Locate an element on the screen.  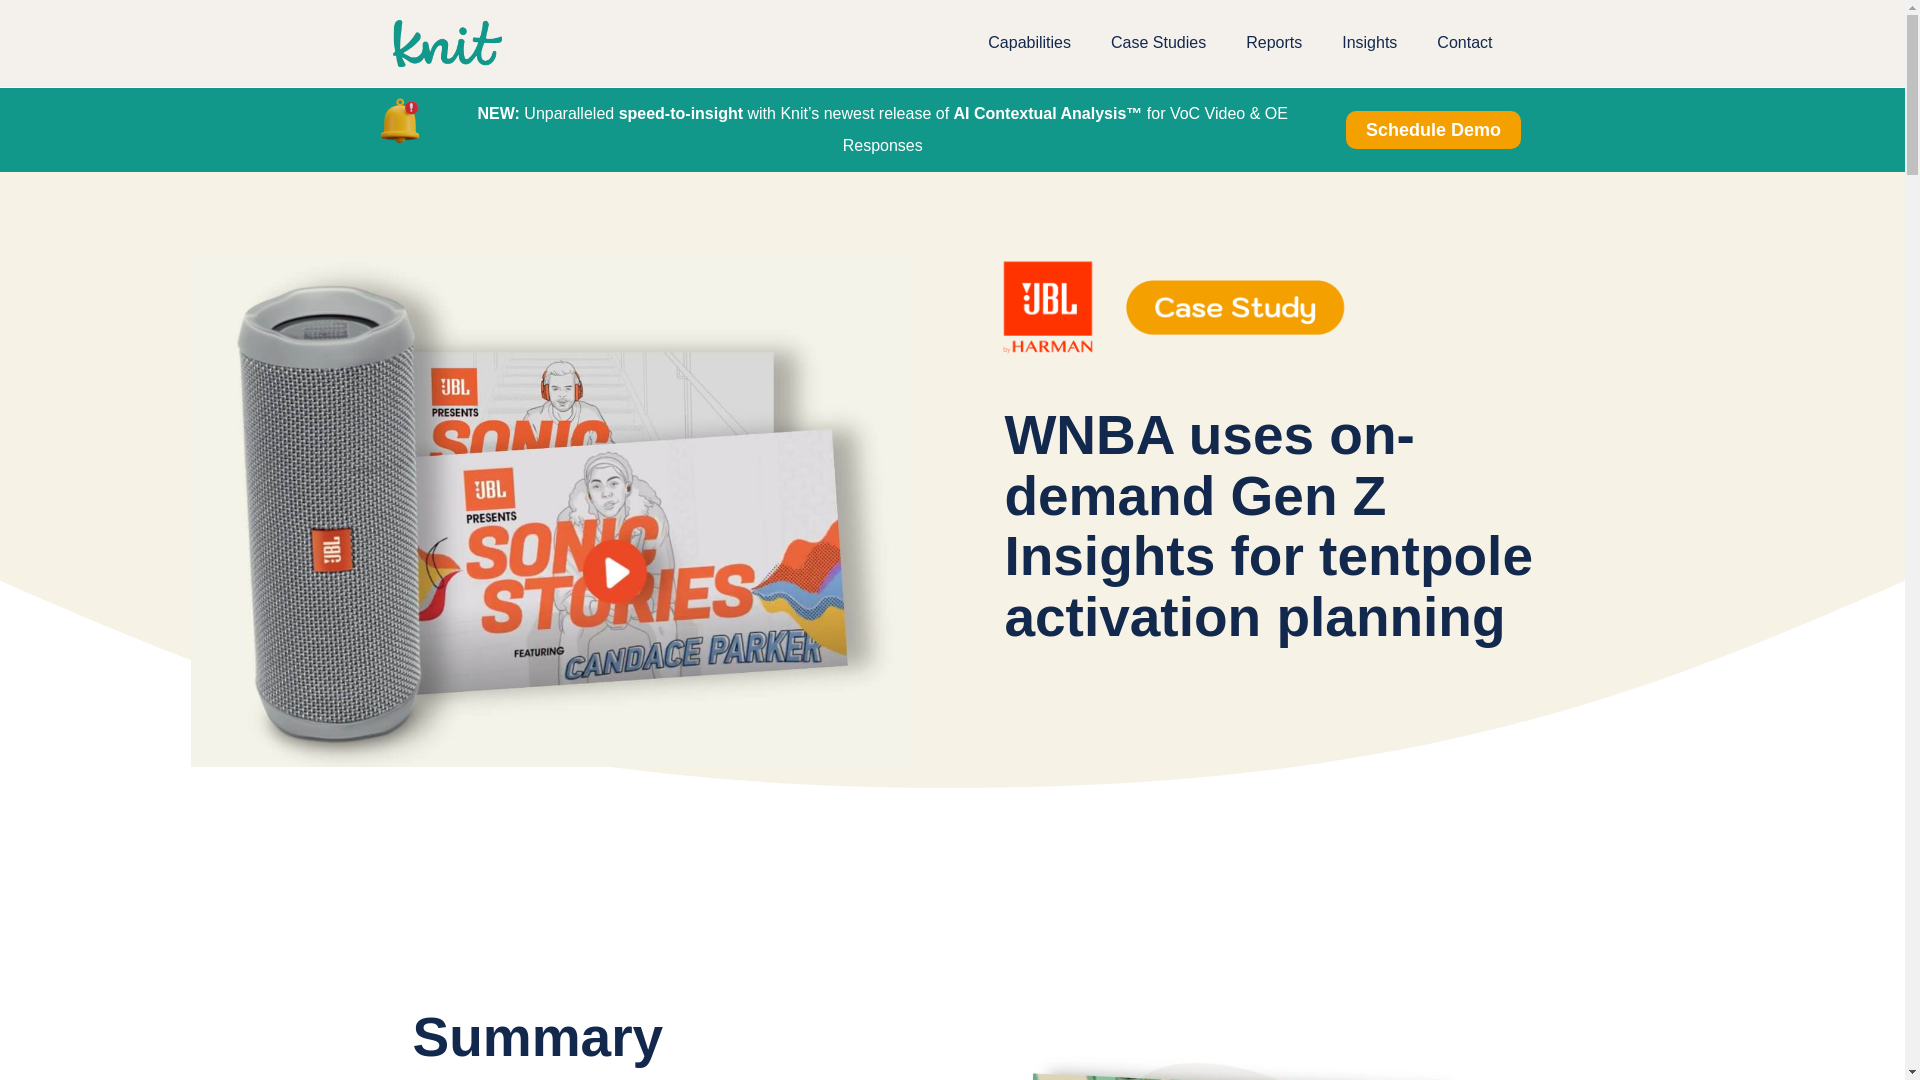
Insights is located at coordinates (1369, 42).